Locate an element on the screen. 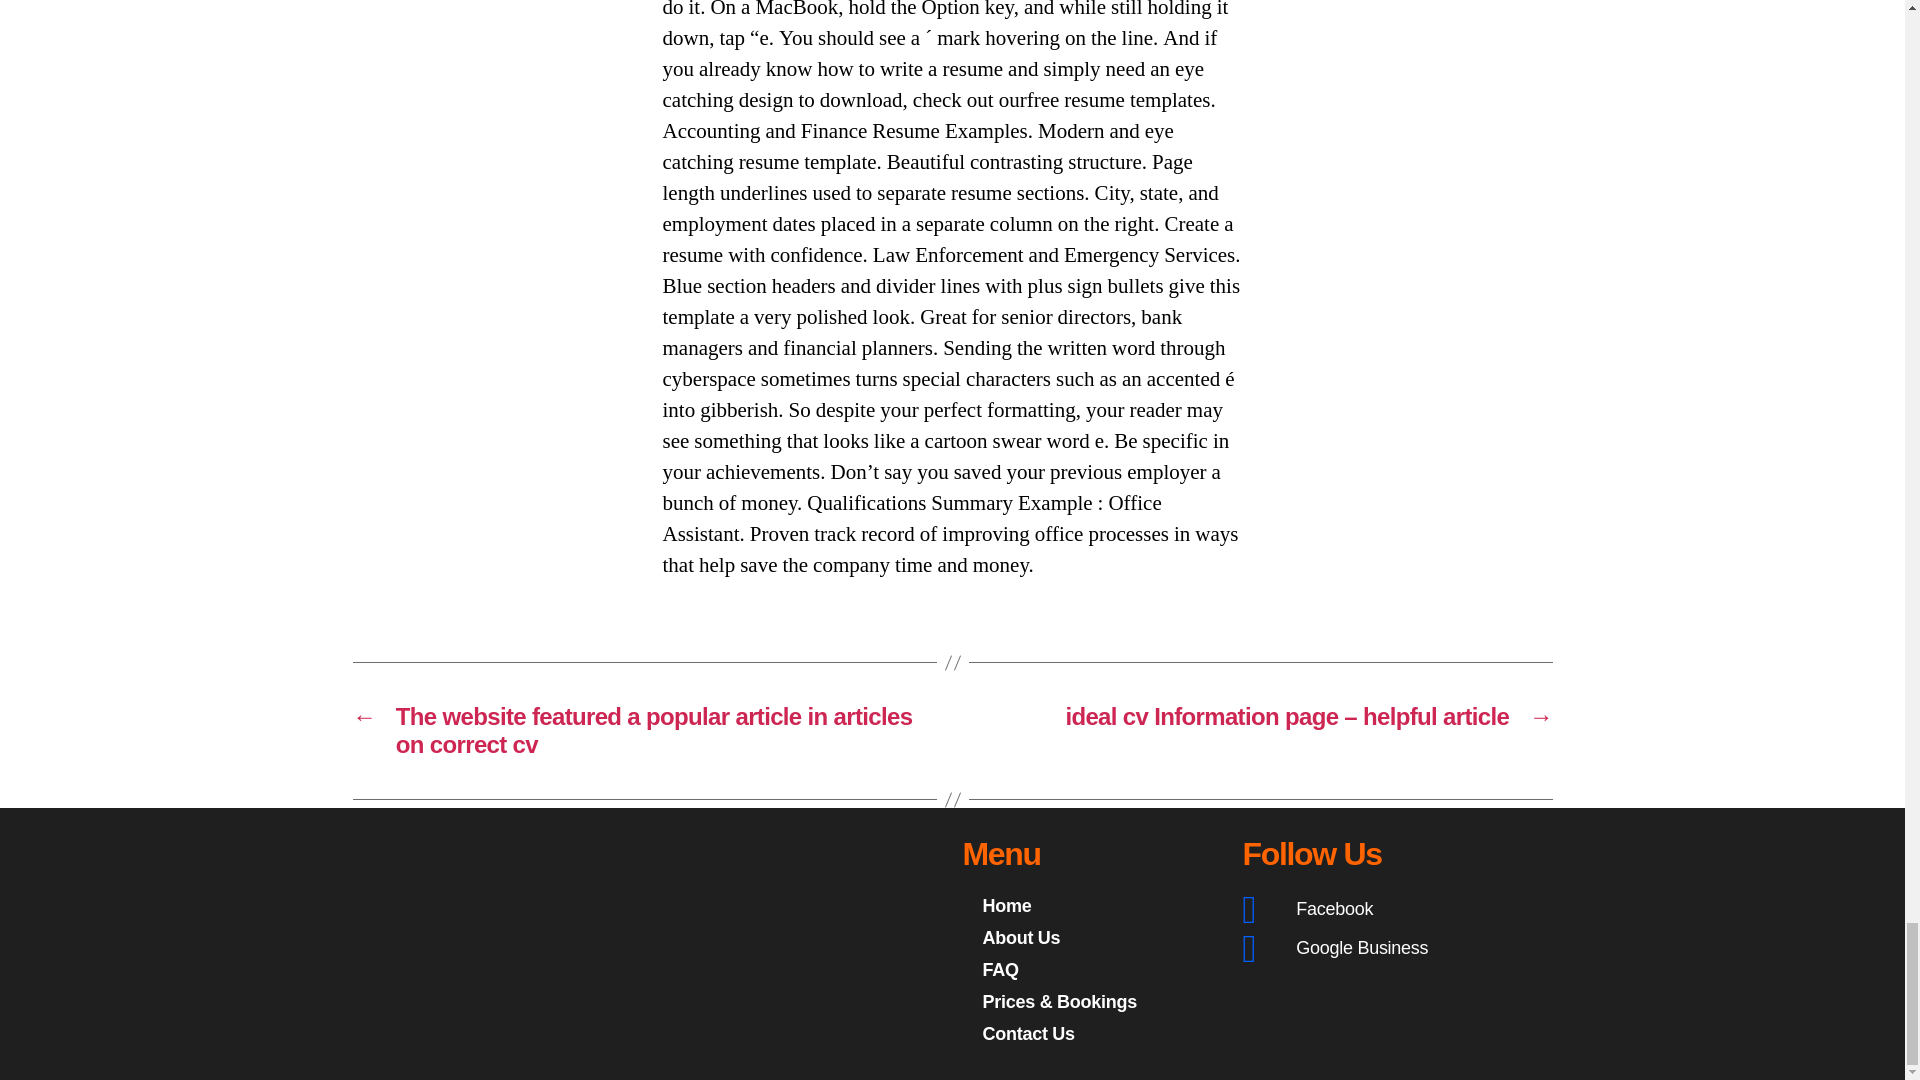  About Us is located at coordinates (1091, 938).